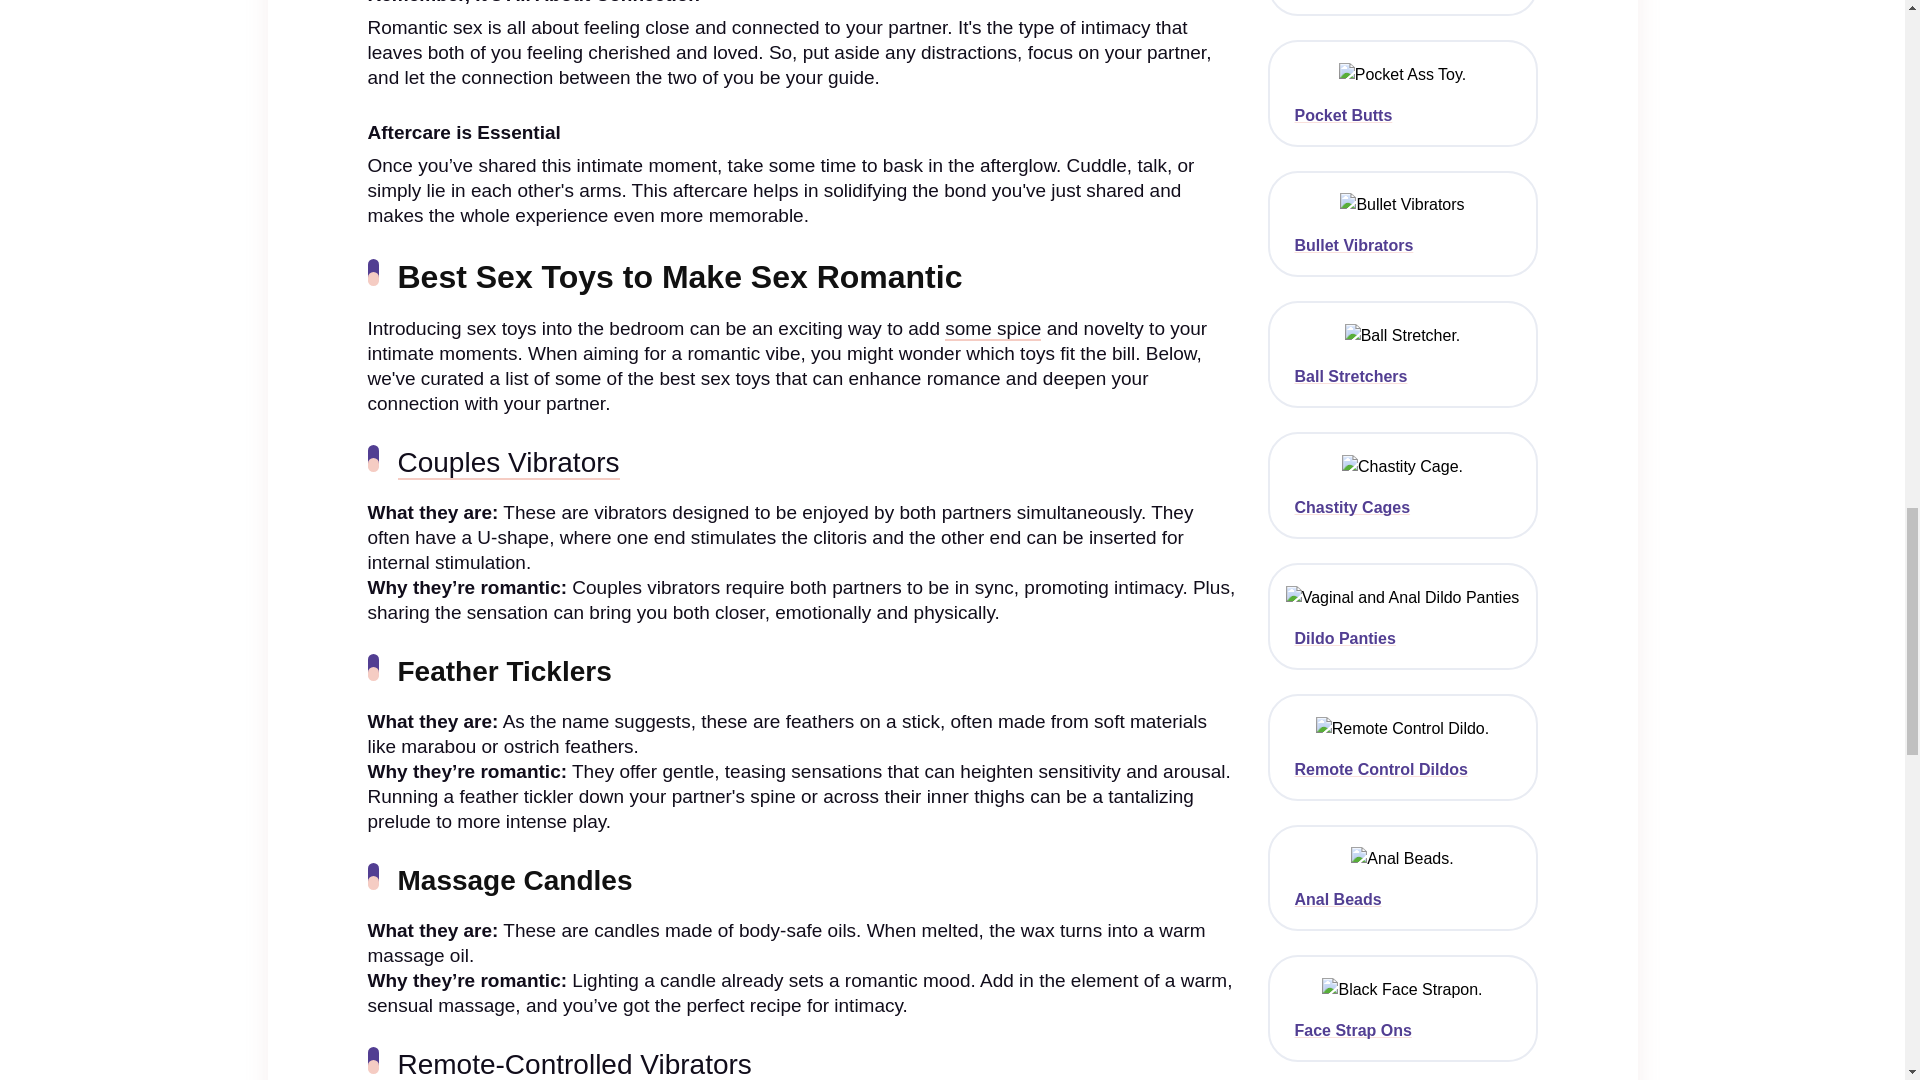 The height and width of the screenshot is (1080, 1920). I want to click on Anal Beads, so click(1402, 900).